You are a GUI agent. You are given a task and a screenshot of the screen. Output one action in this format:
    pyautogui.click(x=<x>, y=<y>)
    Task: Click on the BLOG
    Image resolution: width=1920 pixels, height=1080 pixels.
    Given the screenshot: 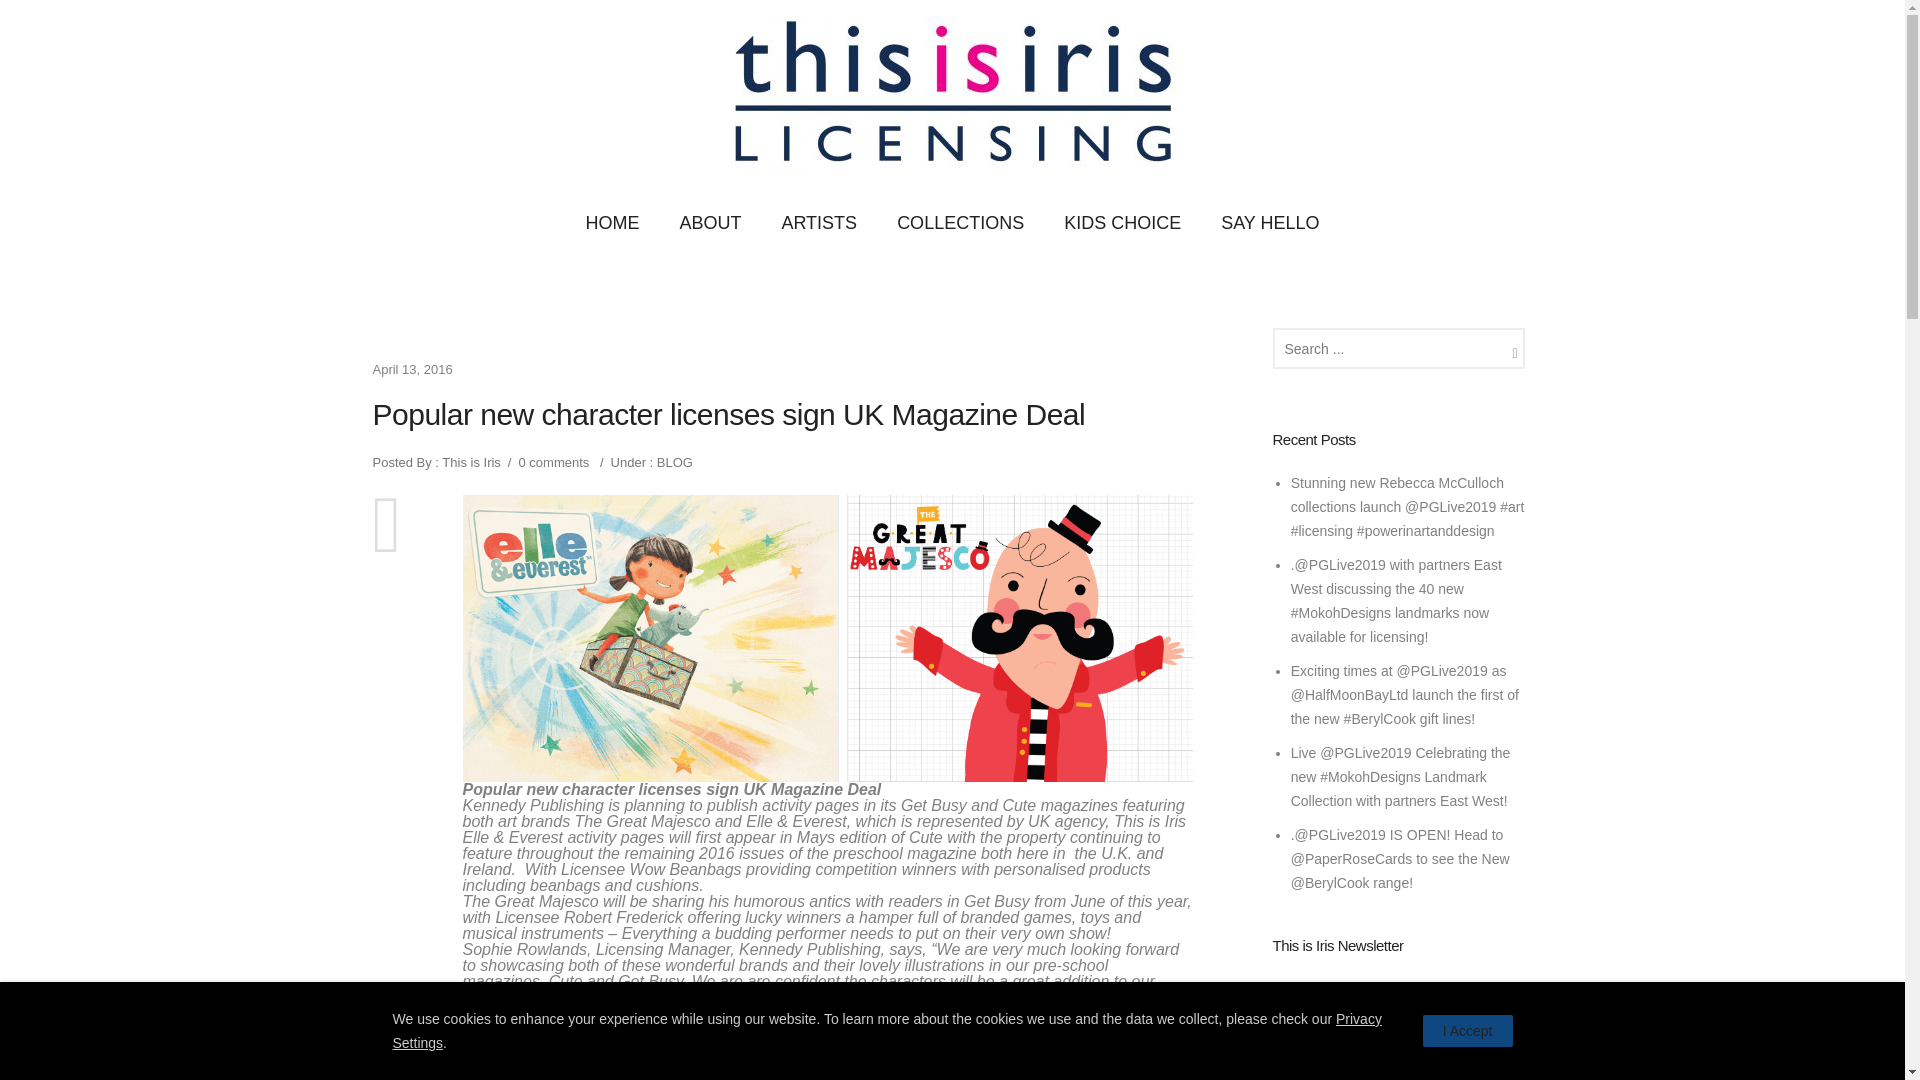 What is the action you would take?
    pyautogui.click(x=672, y=462)
    